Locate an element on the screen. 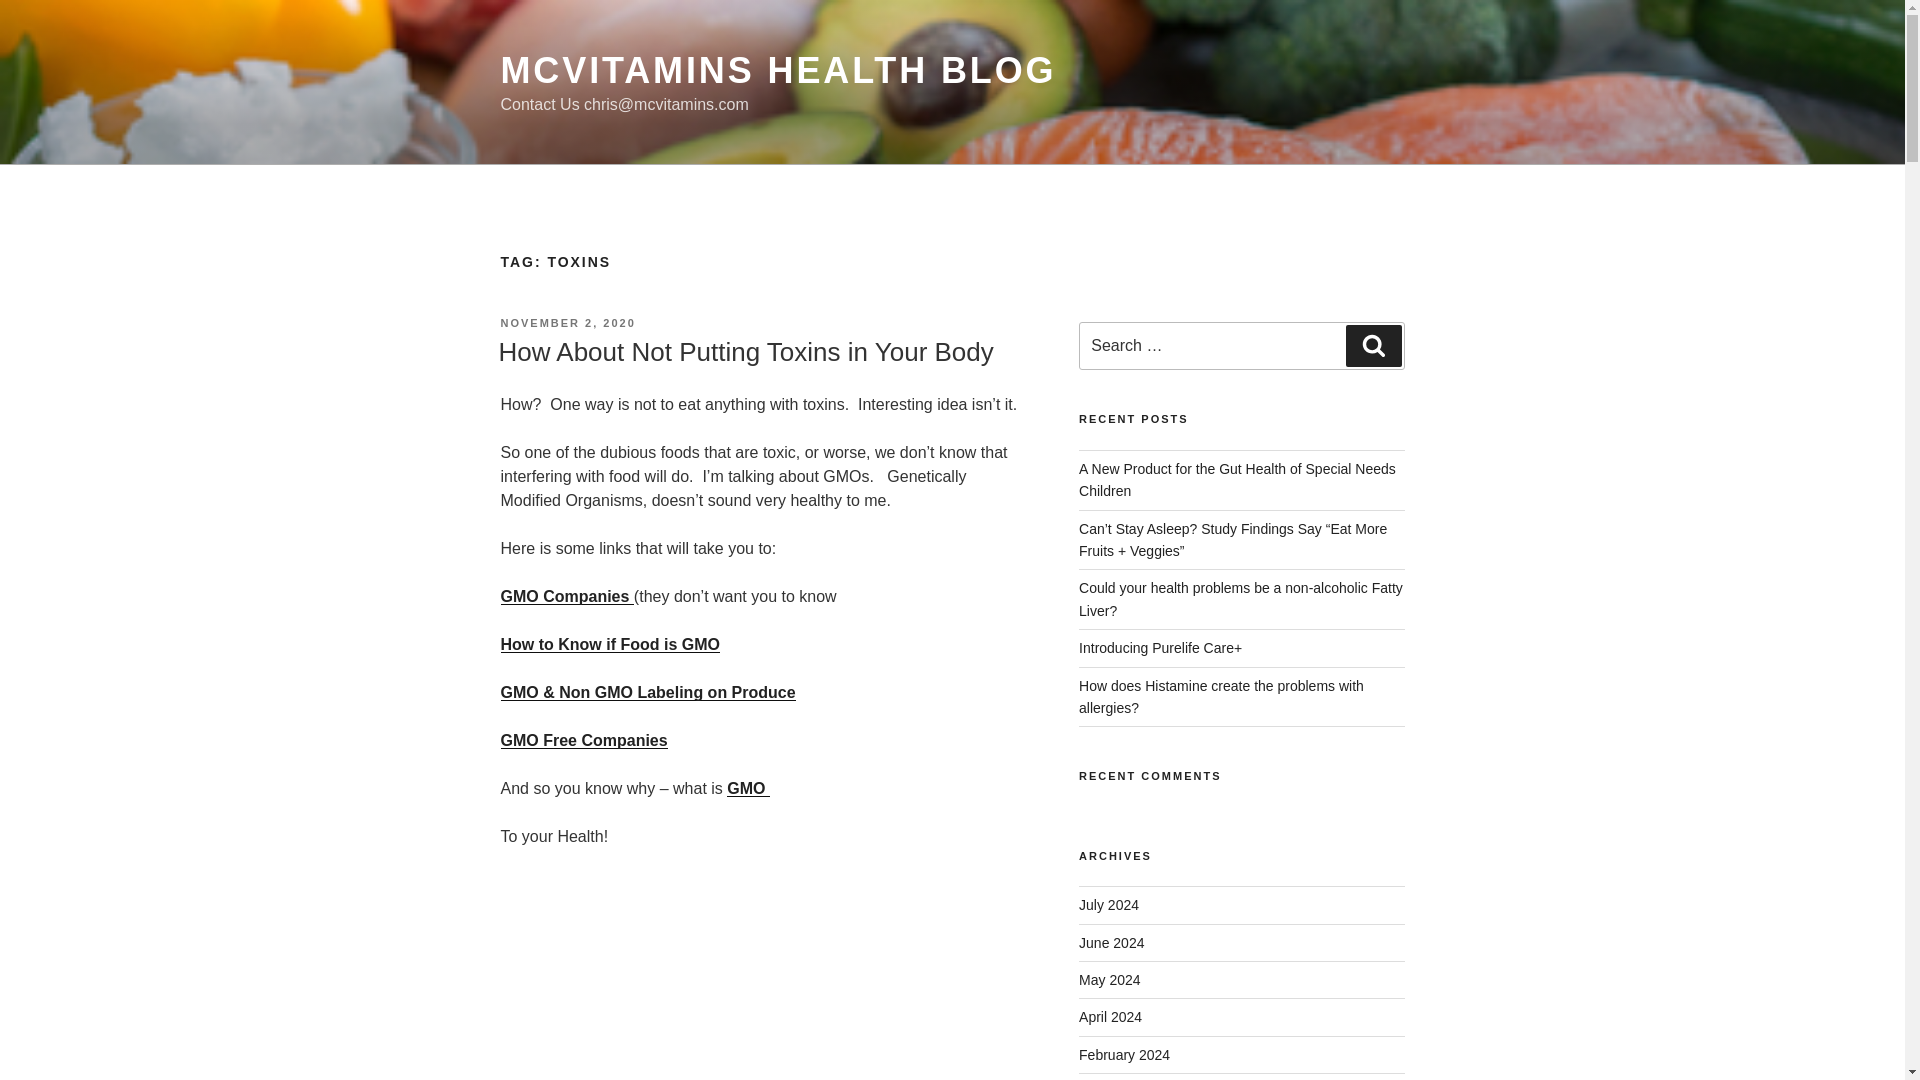 The height and width of the screenshot is (1080, 1920). GMO  is located at coordinates (748, 788).